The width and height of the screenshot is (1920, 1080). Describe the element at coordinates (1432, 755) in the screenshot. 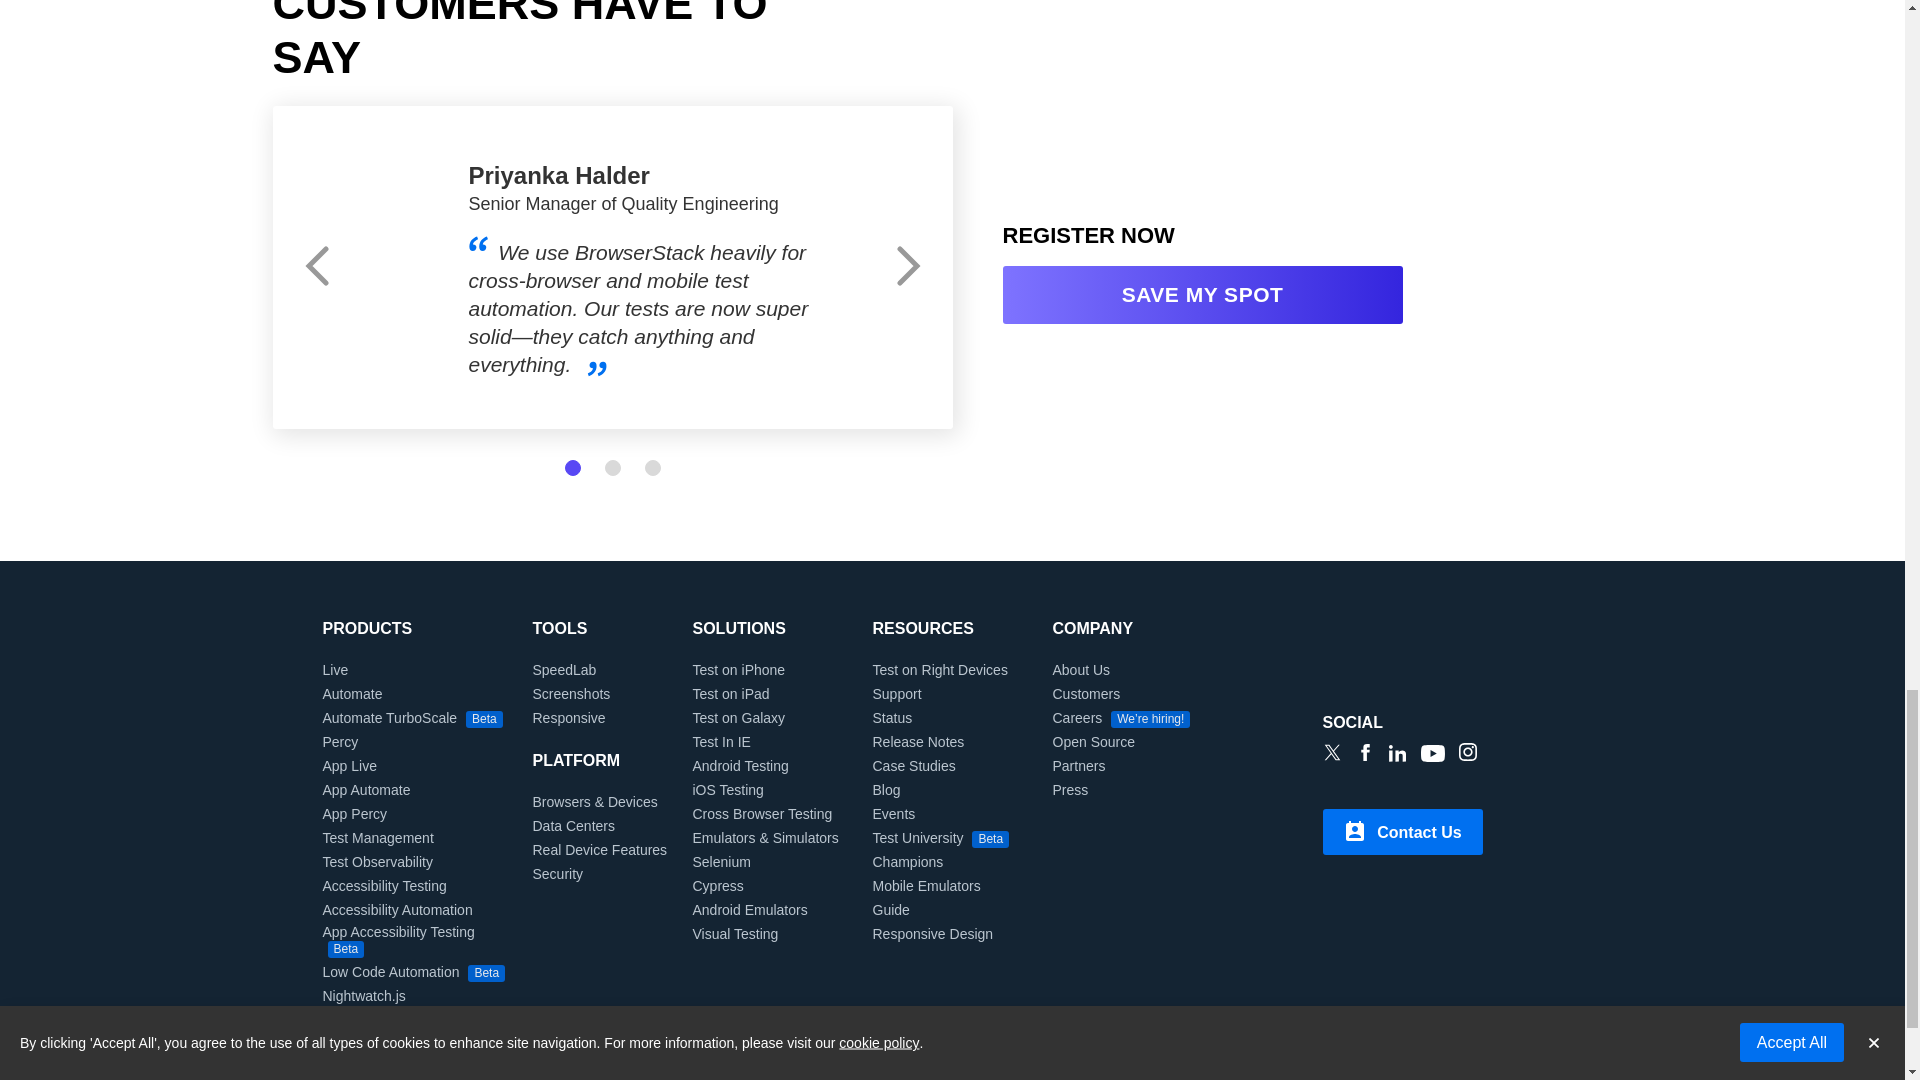

I see `YouTube` at that location.